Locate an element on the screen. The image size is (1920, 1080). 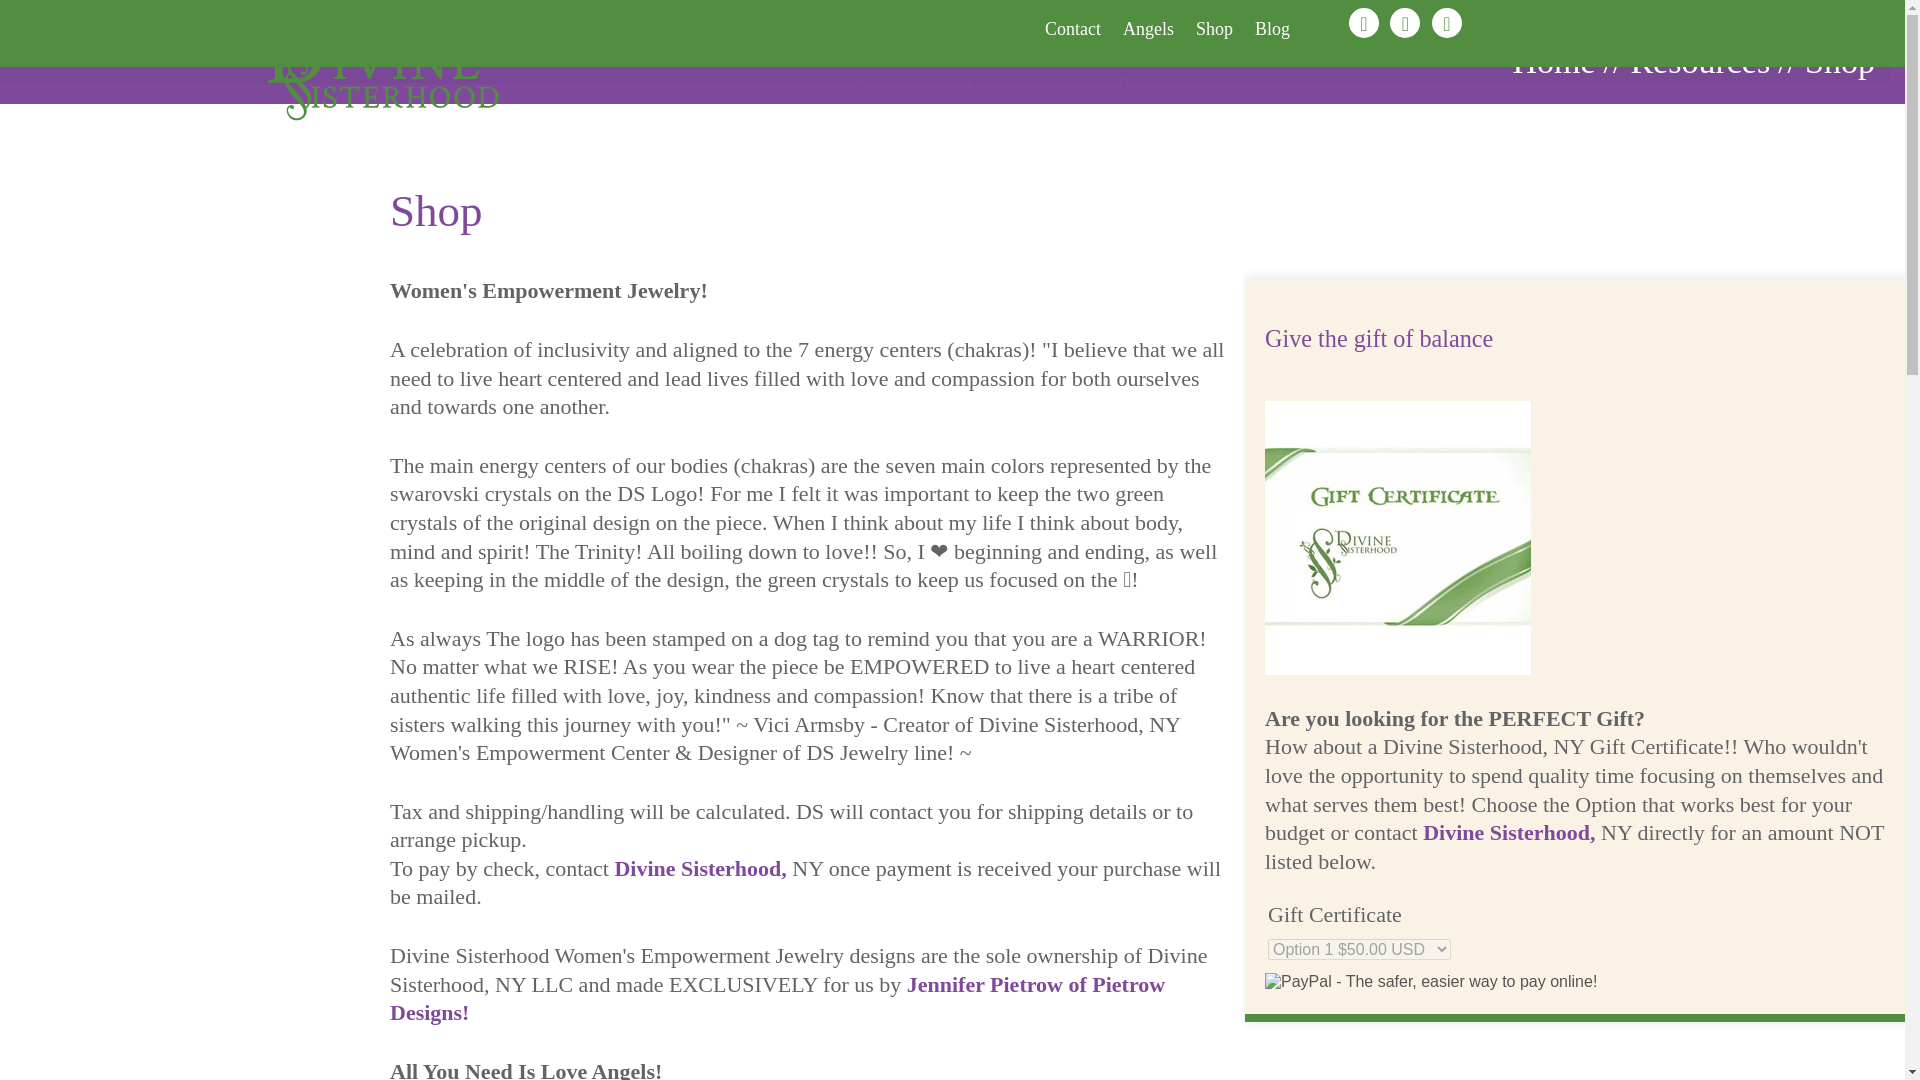
YouTube is located at coordinates (1446, 22).